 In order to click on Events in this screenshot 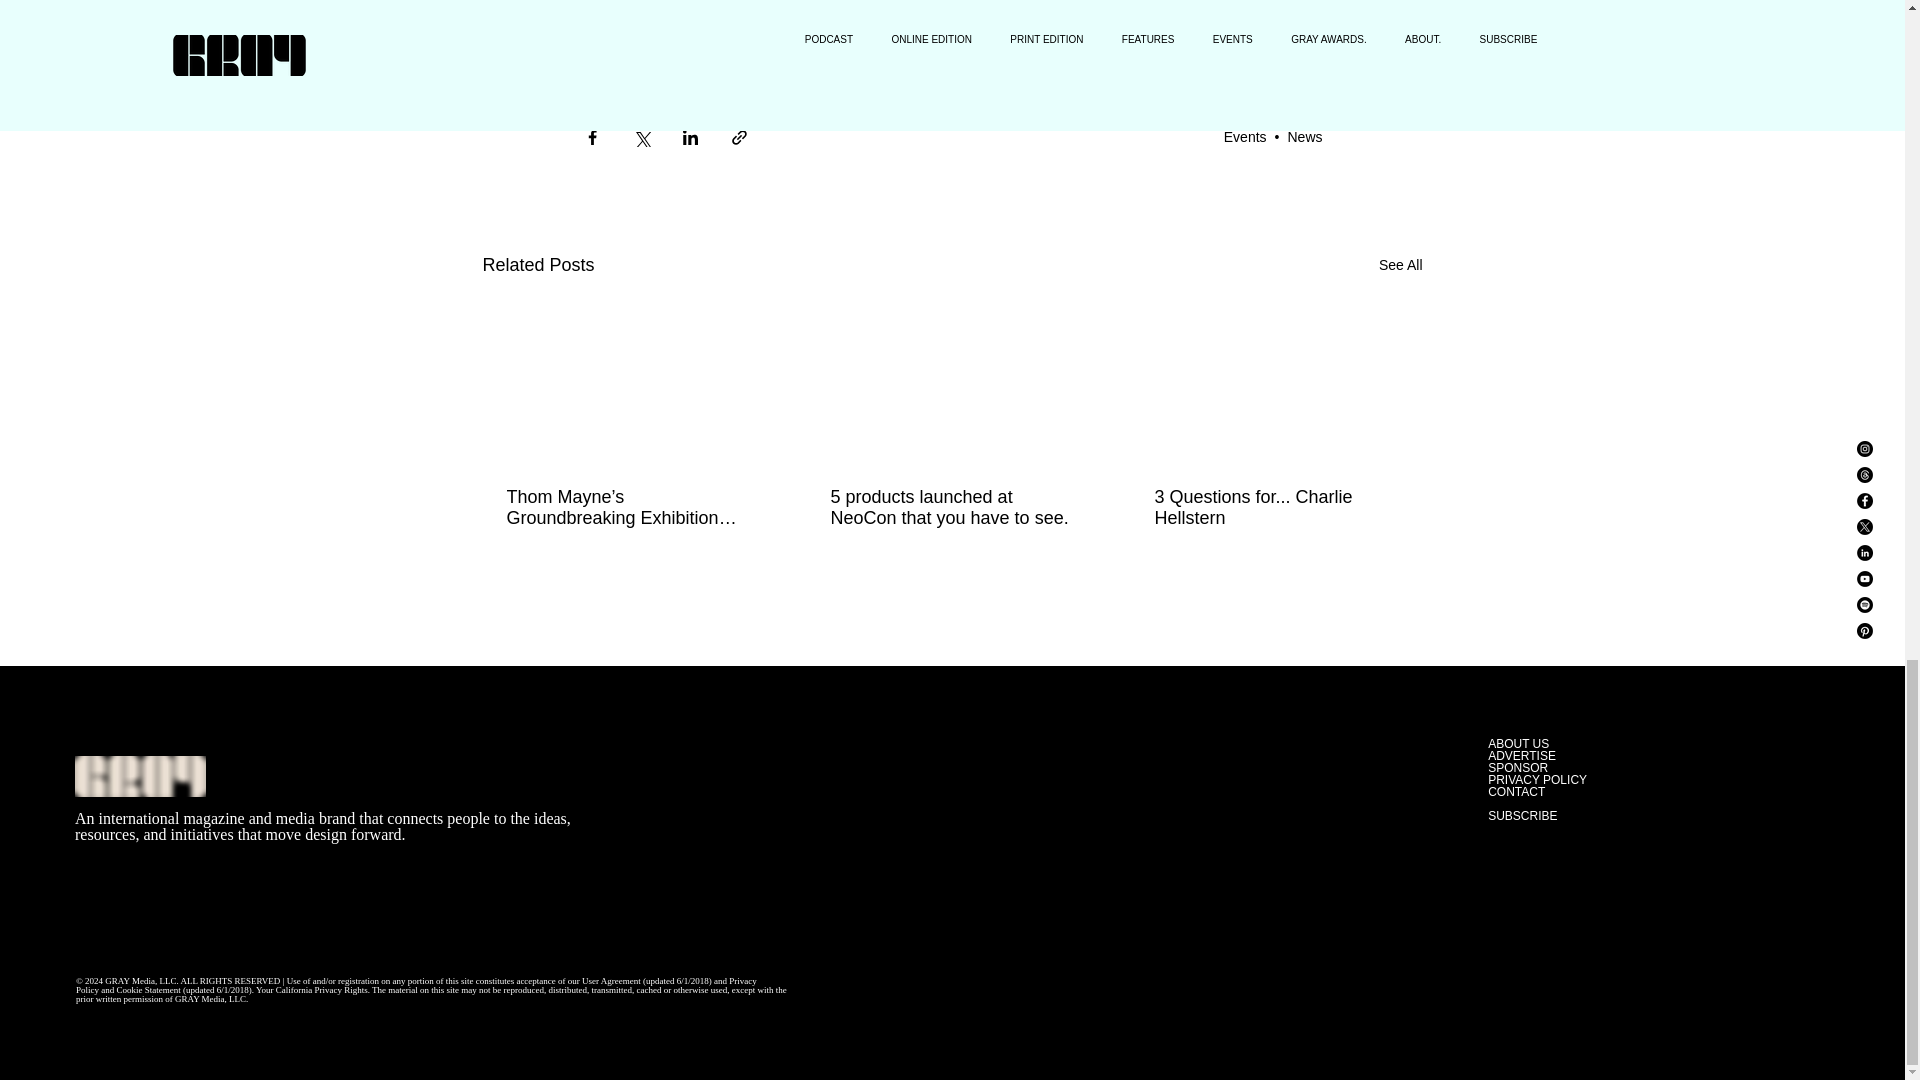, I will do `click(1246, 136)`.